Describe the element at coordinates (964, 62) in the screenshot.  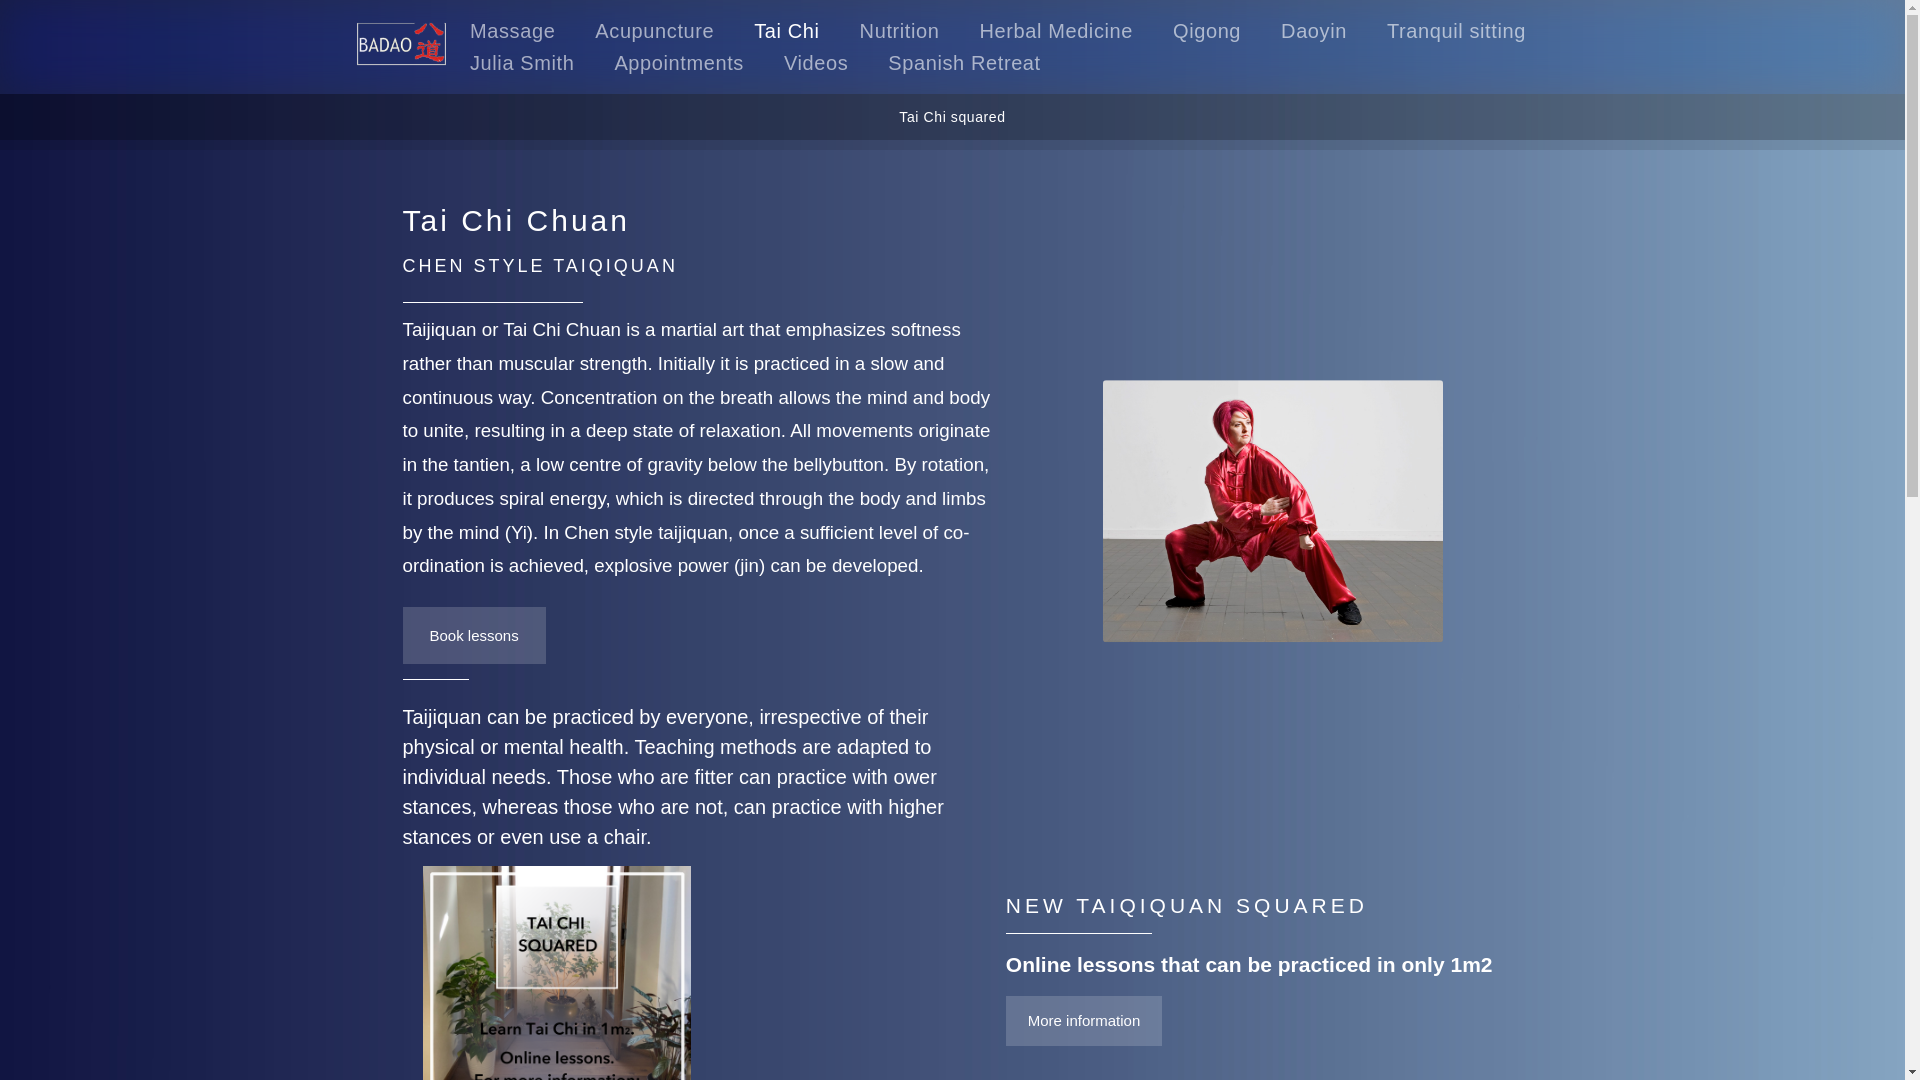
I see `Spanish Retreat` at that location.